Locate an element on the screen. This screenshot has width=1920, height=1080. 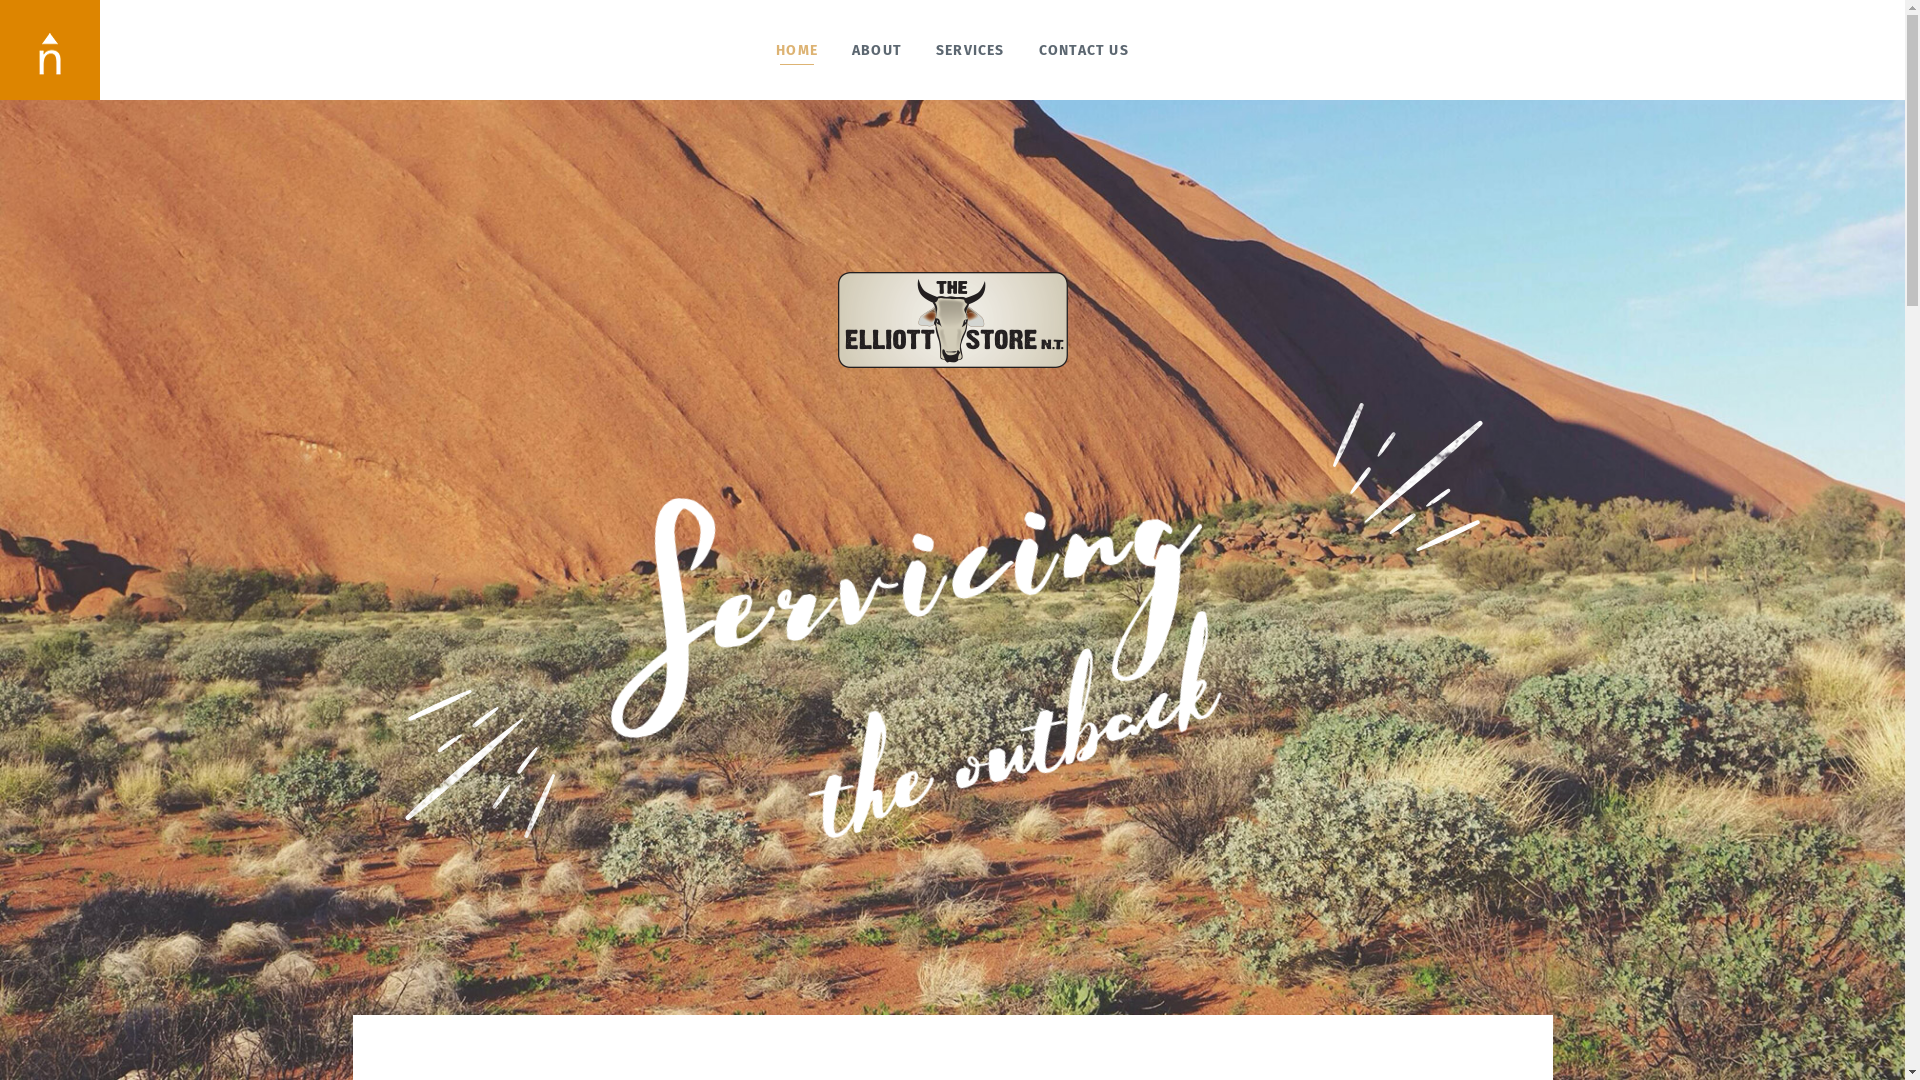
HOME is located at coordinates (797, 50).